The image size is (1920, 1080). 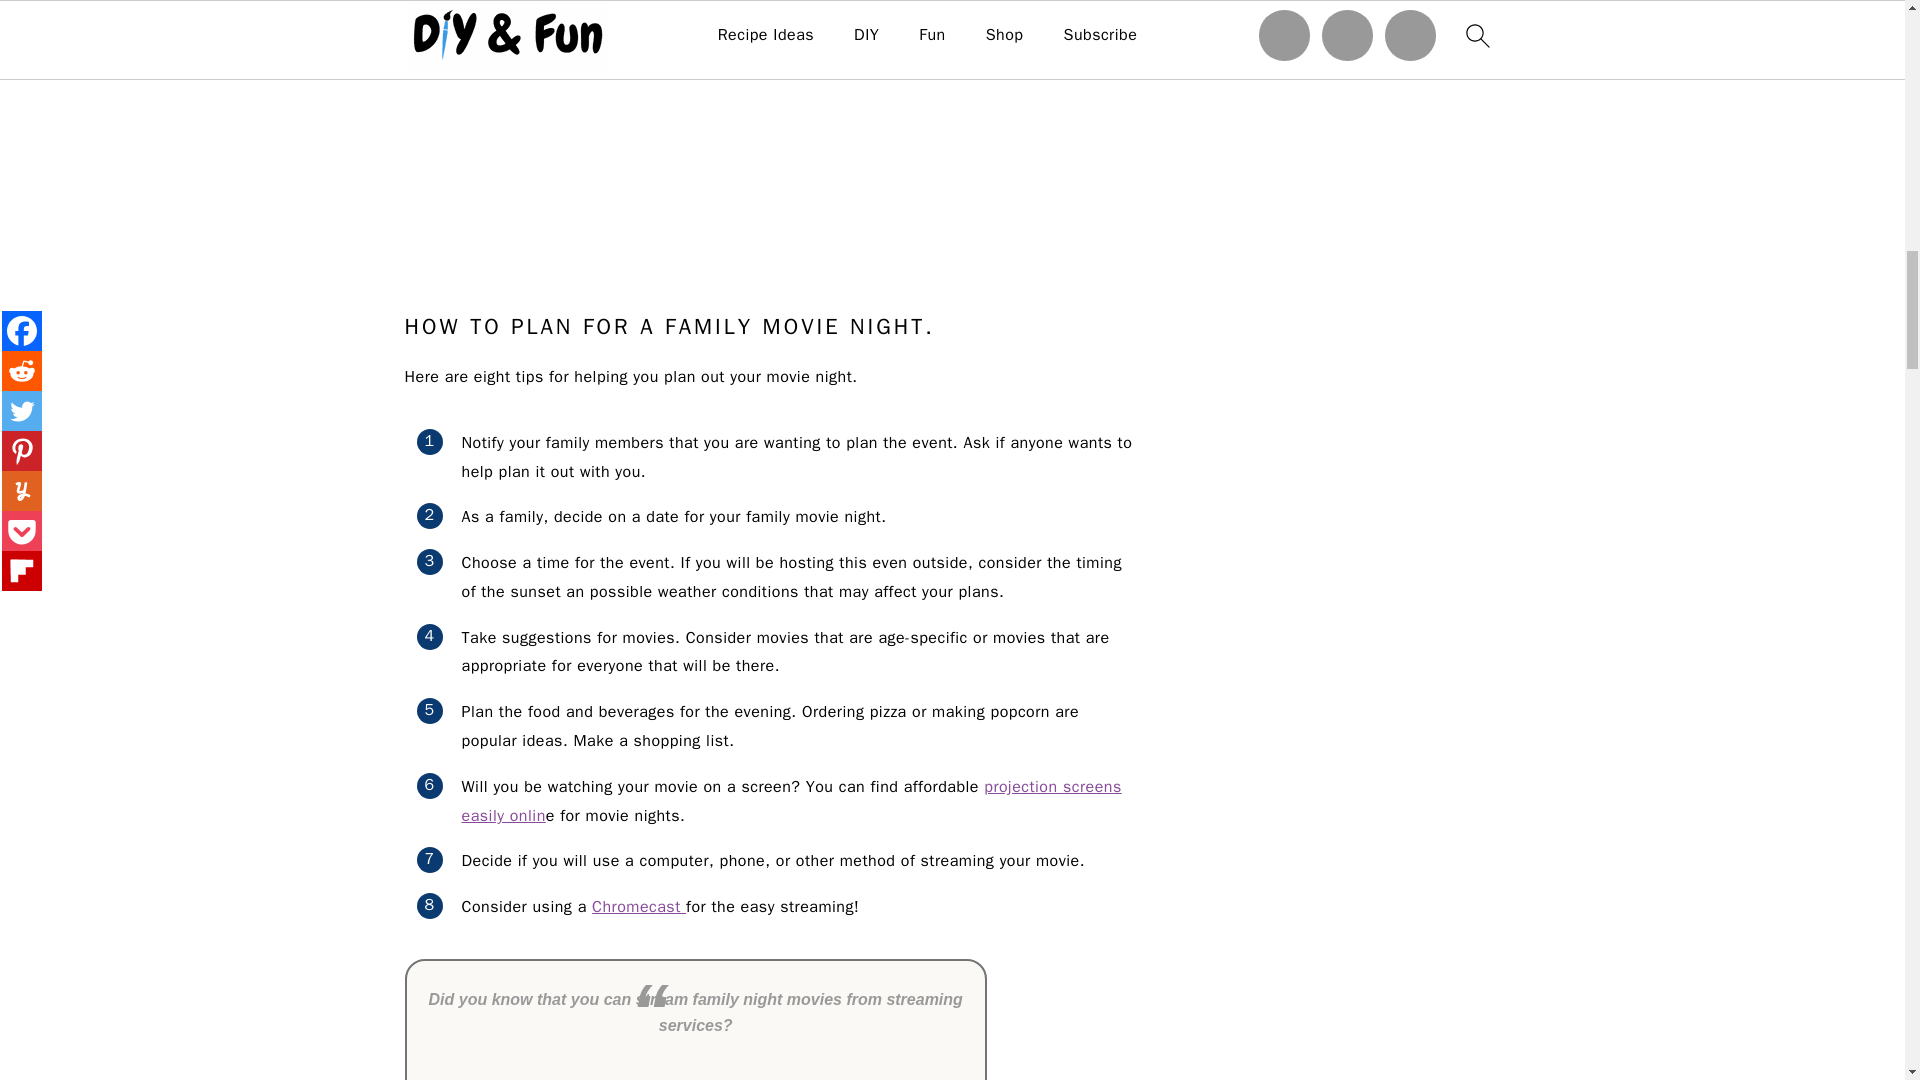 What do you see at coordinates (792, 801) in the screenshot?
I see `projection screens easily onlin` at bounding box center [792, 801].